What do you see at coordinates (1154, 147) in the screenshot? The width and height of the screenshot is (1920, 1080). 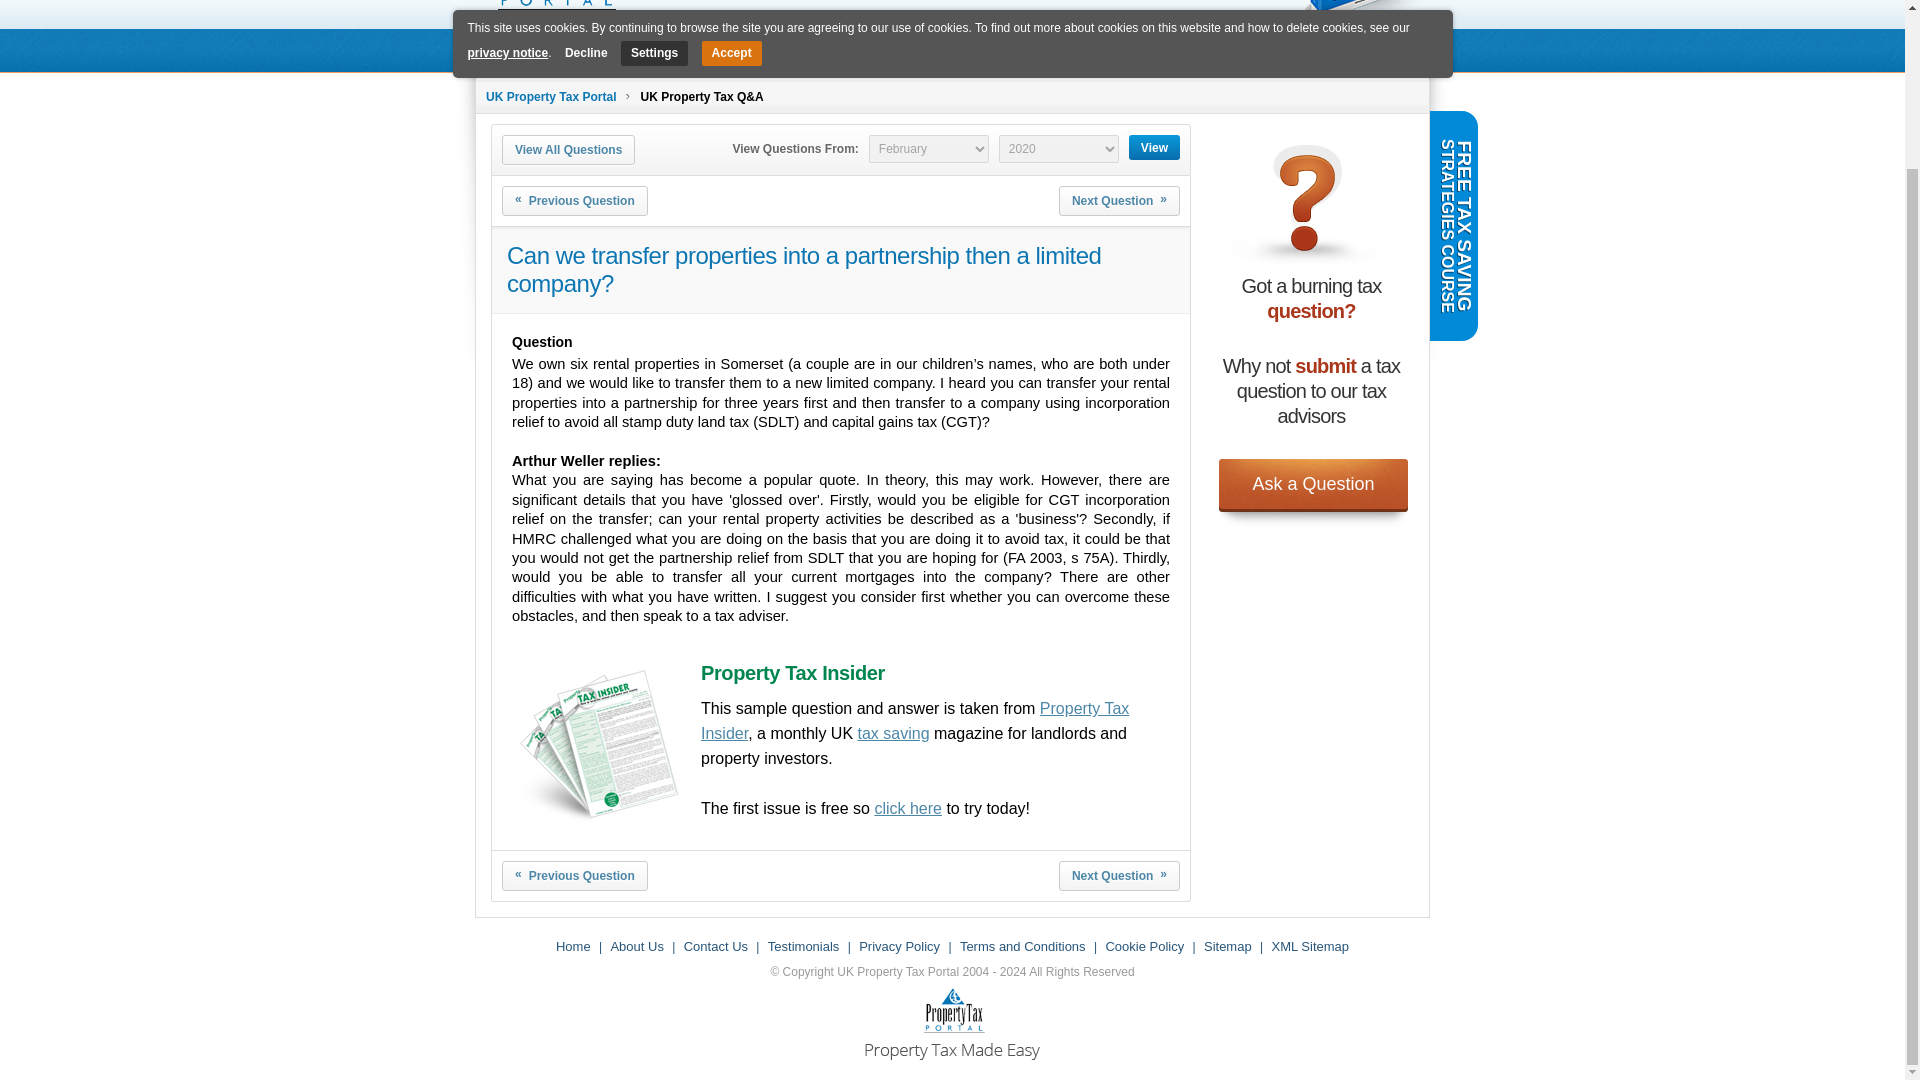 I see `View` at bounding box center [1154, 147].